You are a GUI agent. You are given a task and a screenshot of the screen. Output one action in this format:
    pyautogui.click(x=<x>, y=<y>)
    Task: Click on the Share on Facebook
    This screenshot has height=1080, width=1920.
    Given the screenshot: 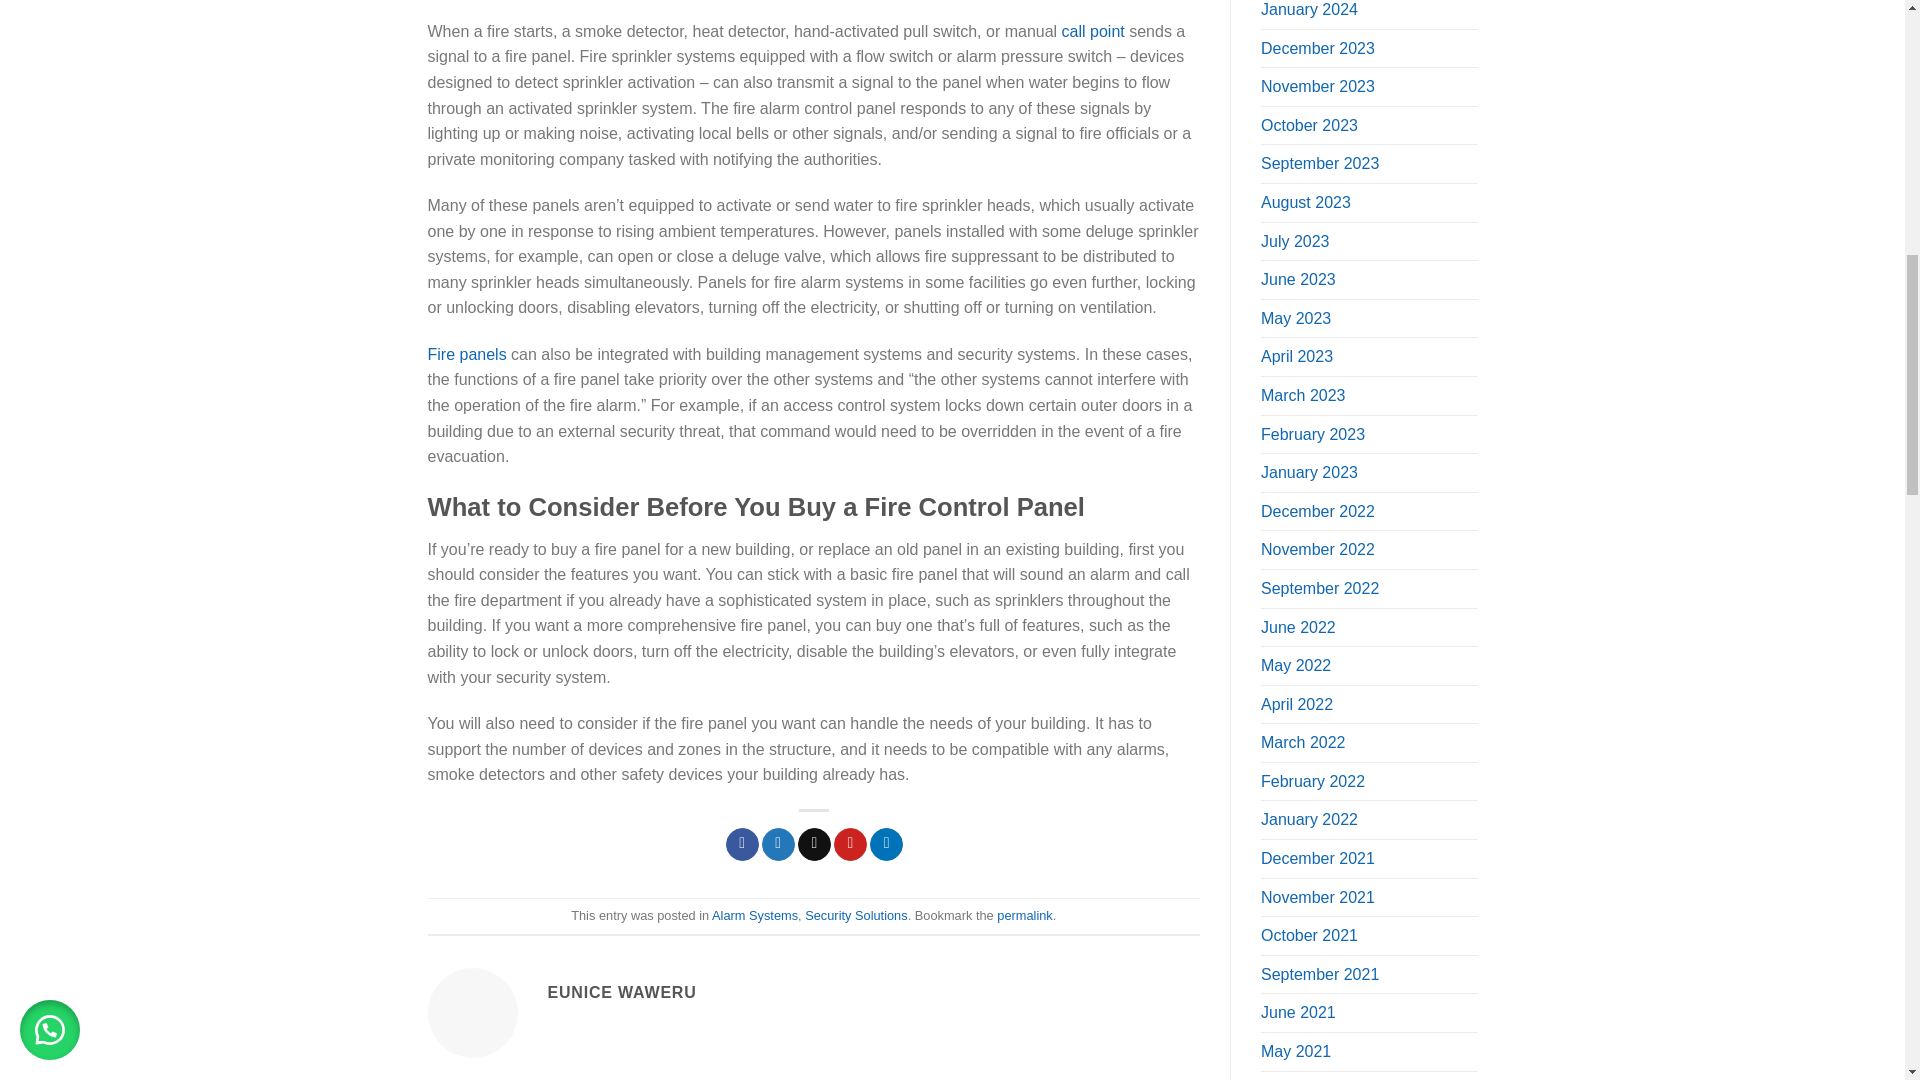 What is the action you would take?
    pyautogui.click(x=742, y=844)
    